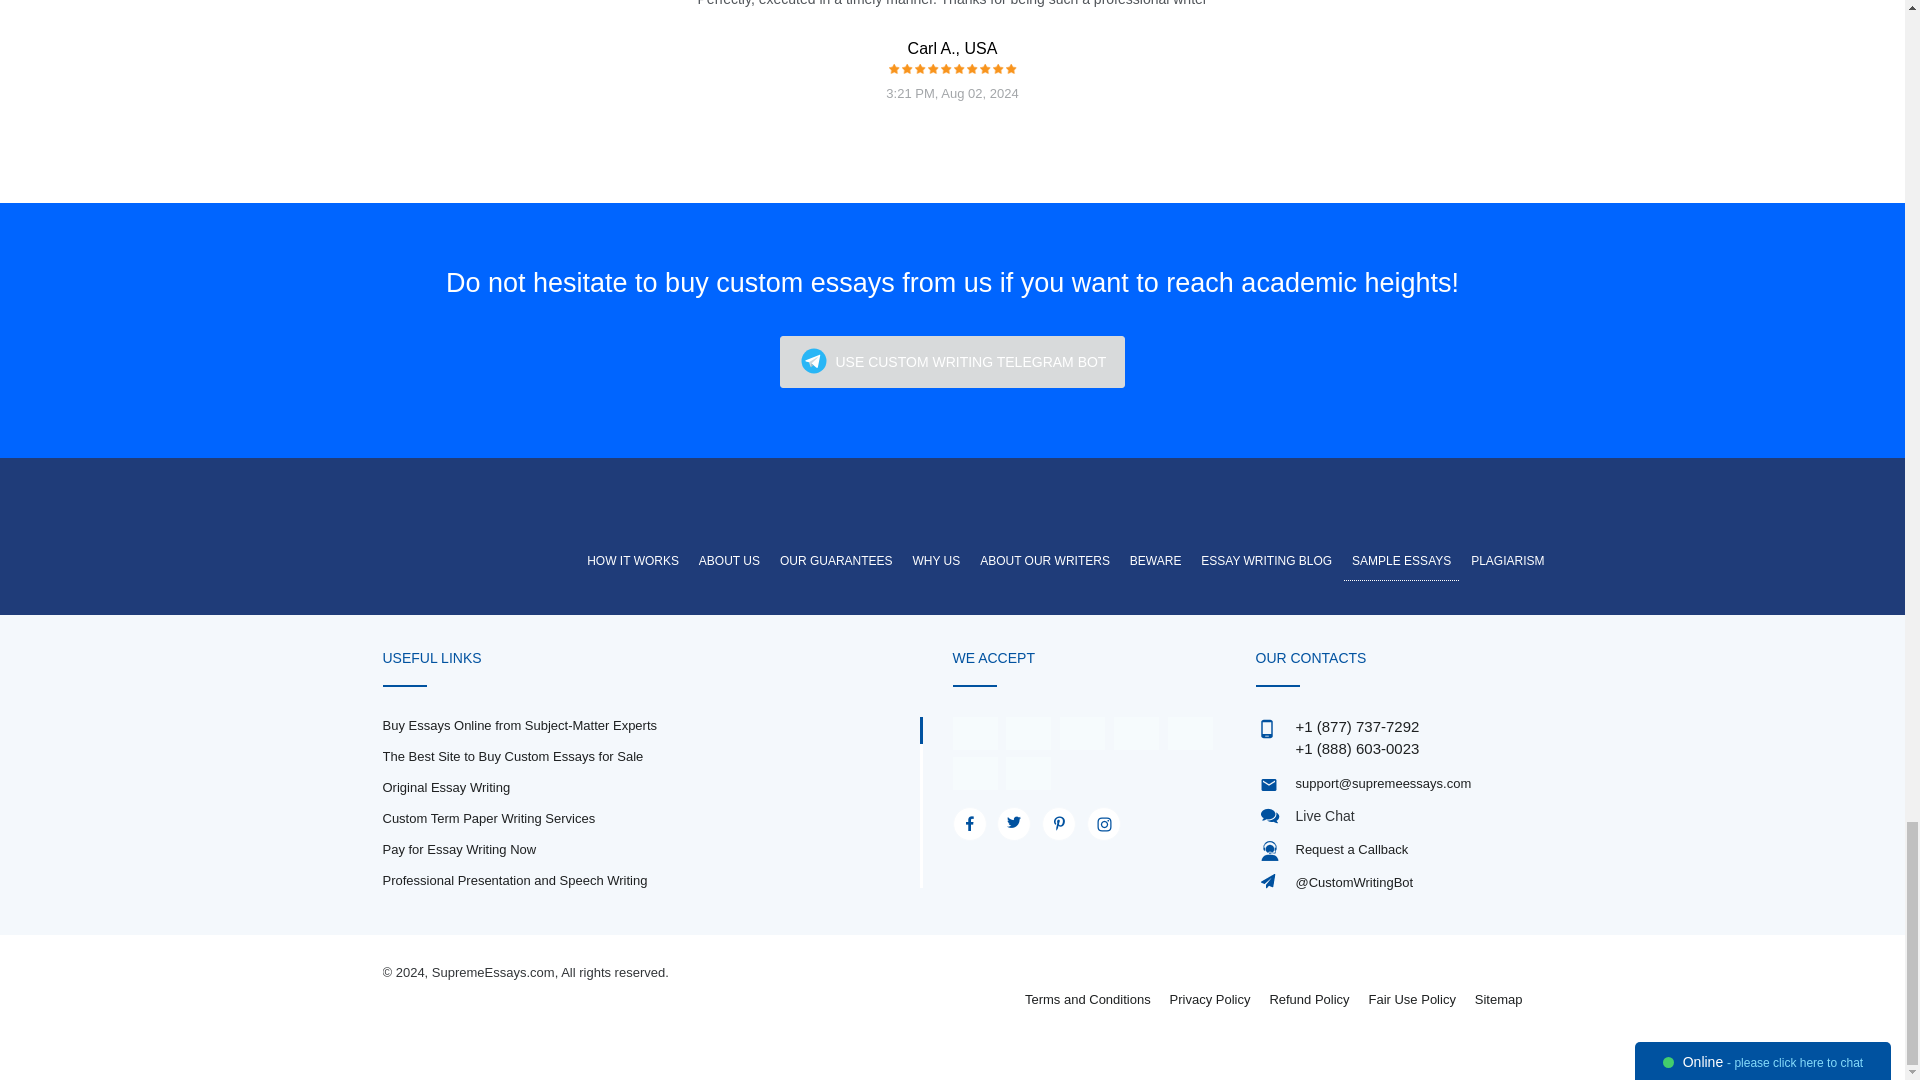 The width and height of the screenshot is (1920, 1080). I want to click on Credit cards by Discover, so click(1190, 732).